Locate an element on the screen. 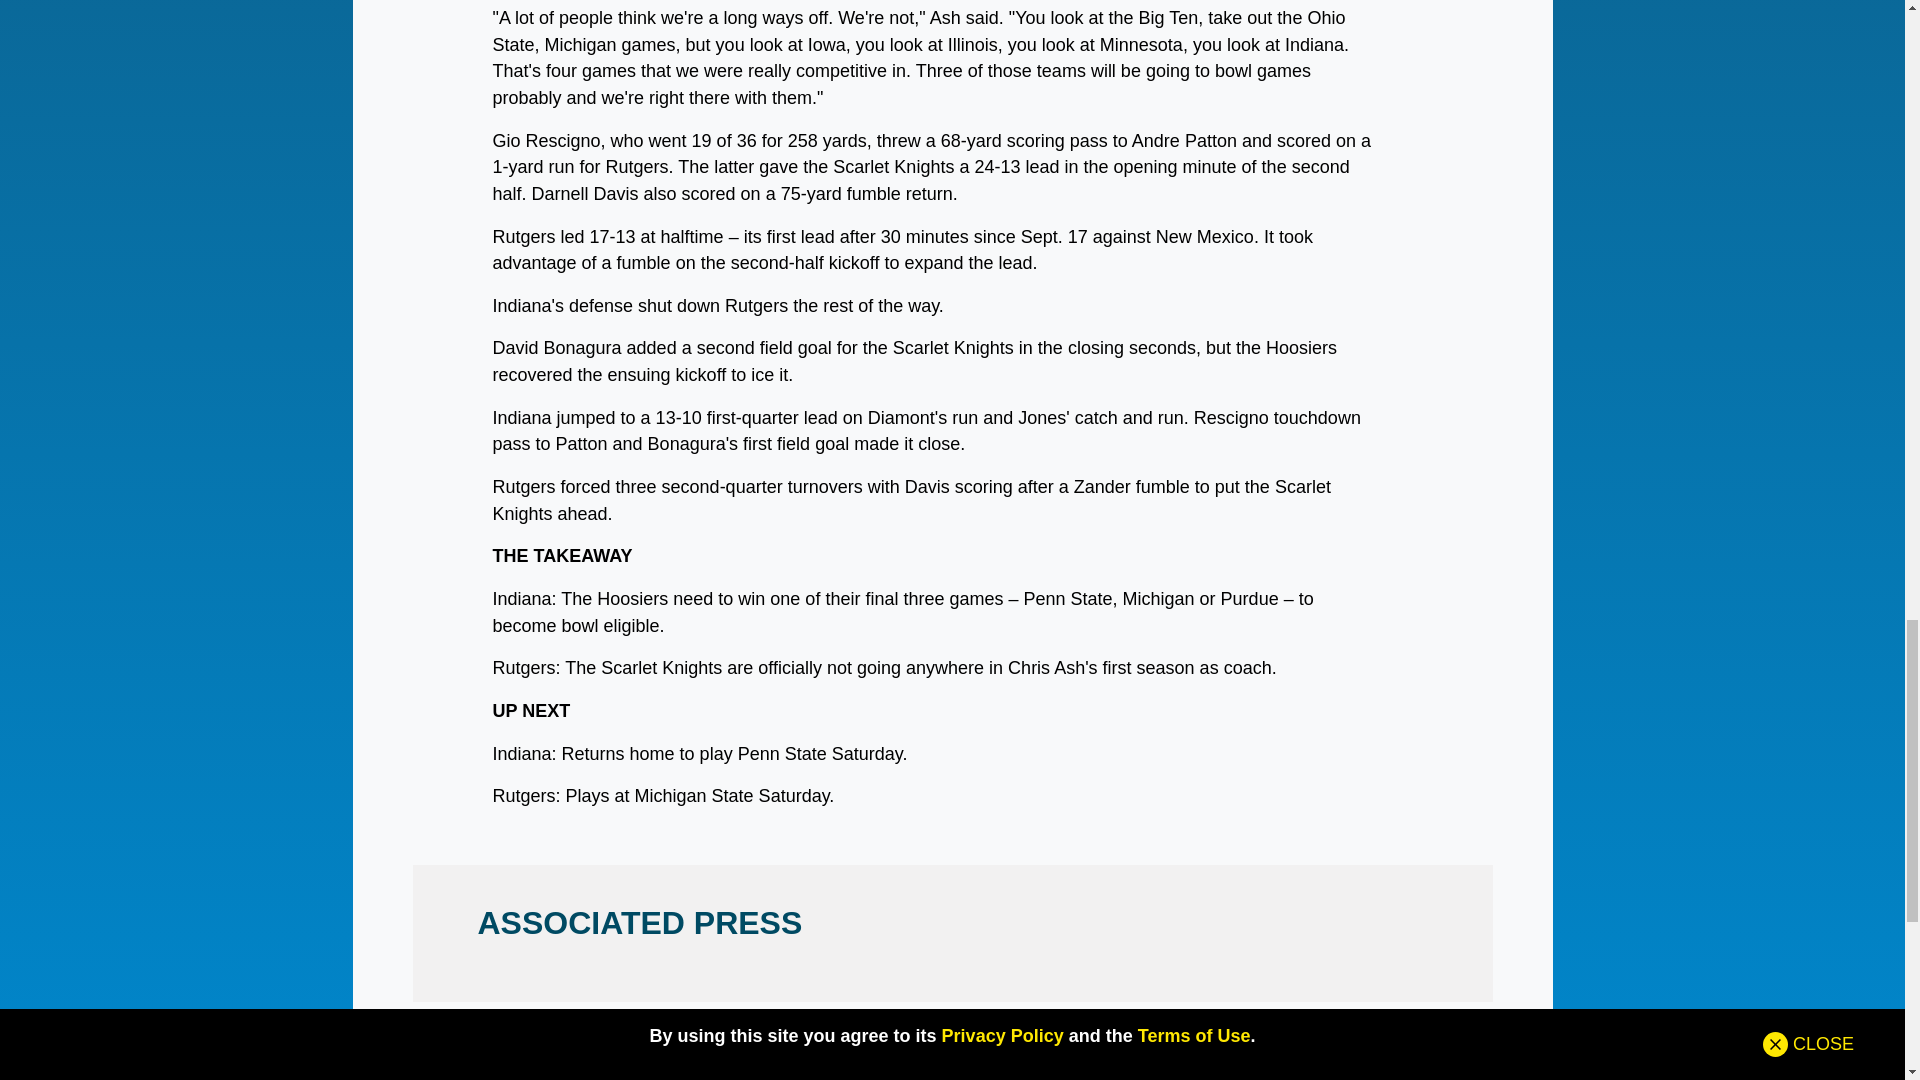  For the Media is located at coordinates (432, 395).